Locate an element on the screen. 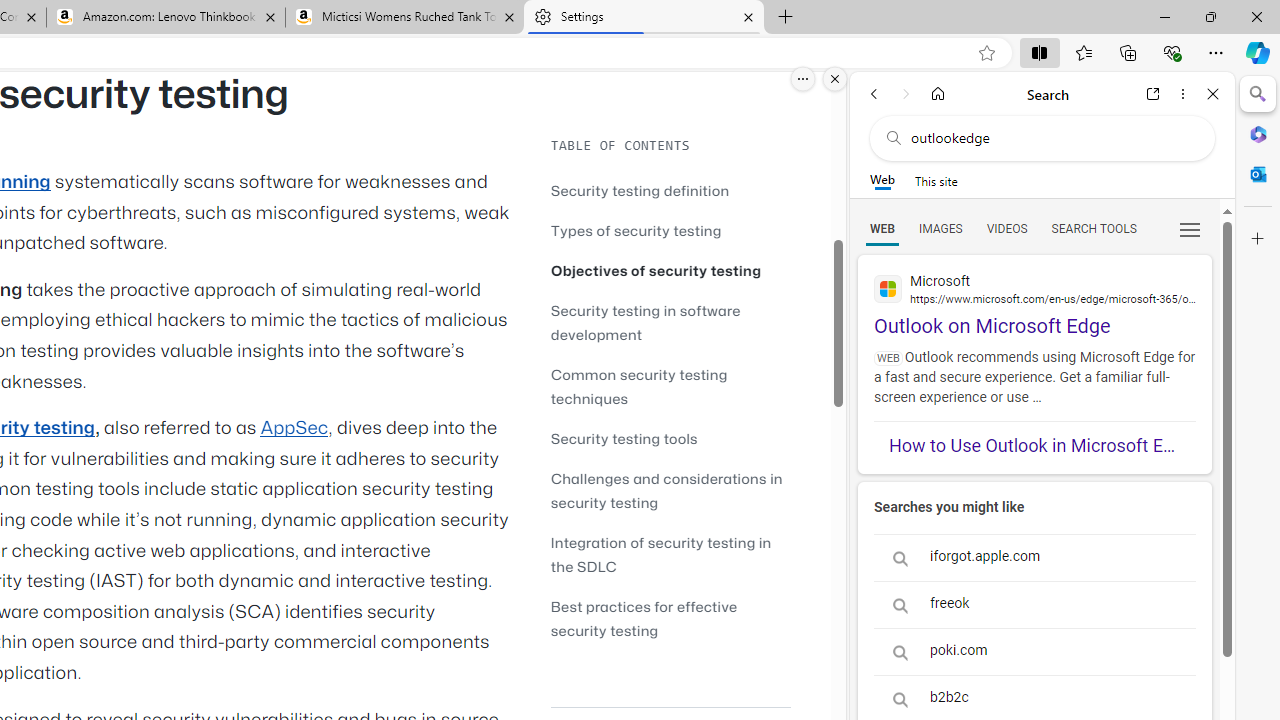 This screenshot has height=720, width=1280. Search Filter, VIDEOS is located at coordinates (1006, 228).